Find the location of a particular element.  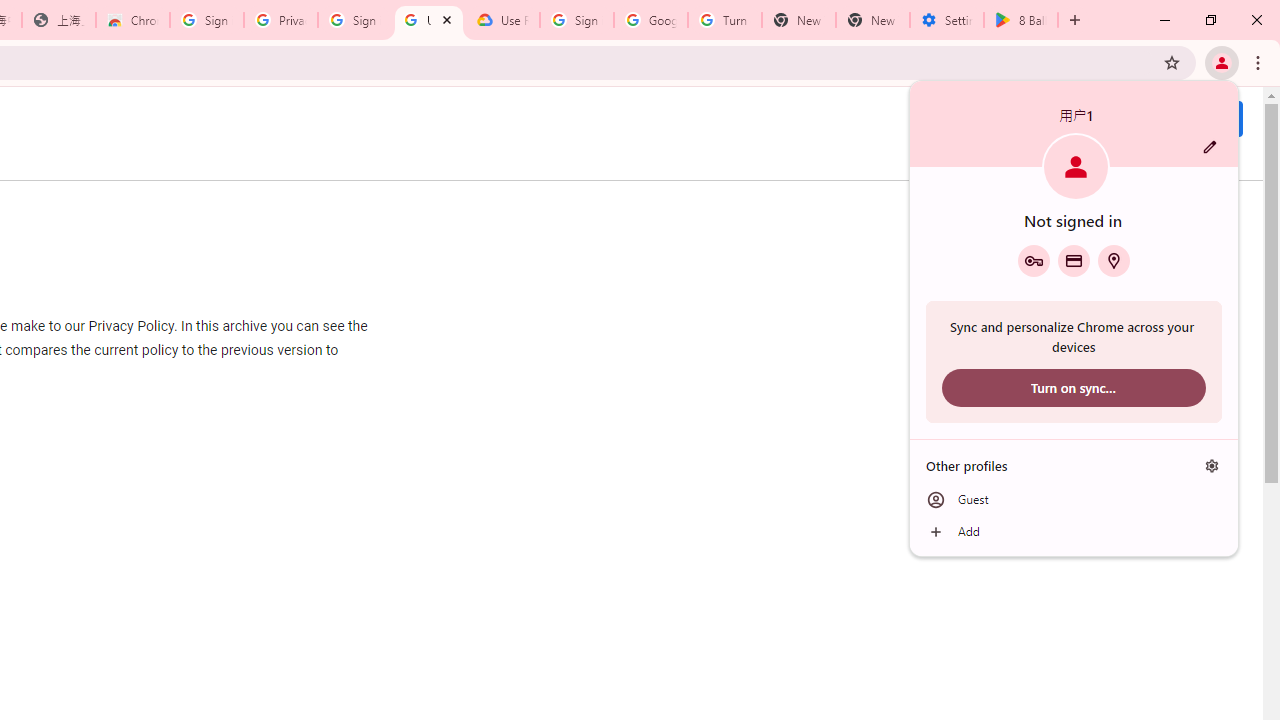

Sign in - Google Accounts is located at coordinates (354, 20).